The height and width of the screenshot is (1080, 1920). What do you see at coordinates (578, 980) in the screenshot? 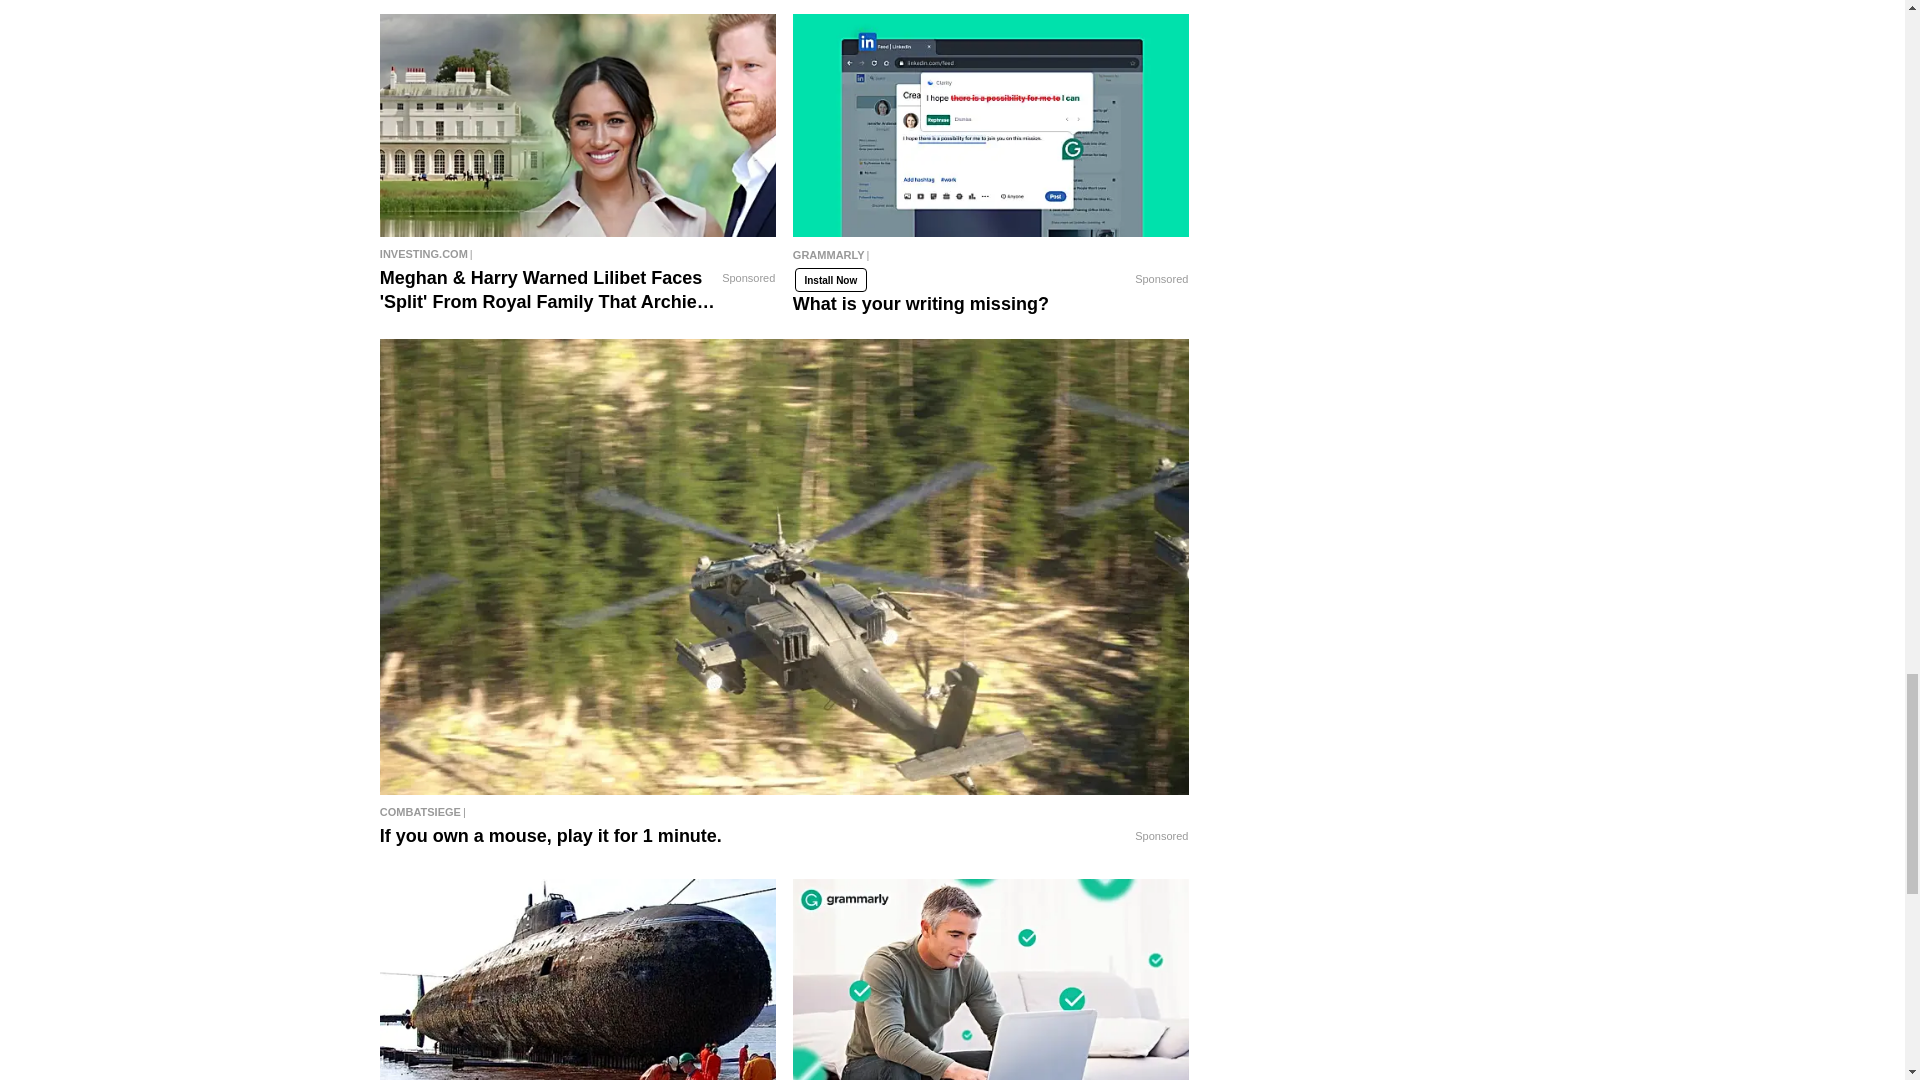
I see `Decades Later Submarine Found, They Looked Inside` at bounding box center [578, 980].